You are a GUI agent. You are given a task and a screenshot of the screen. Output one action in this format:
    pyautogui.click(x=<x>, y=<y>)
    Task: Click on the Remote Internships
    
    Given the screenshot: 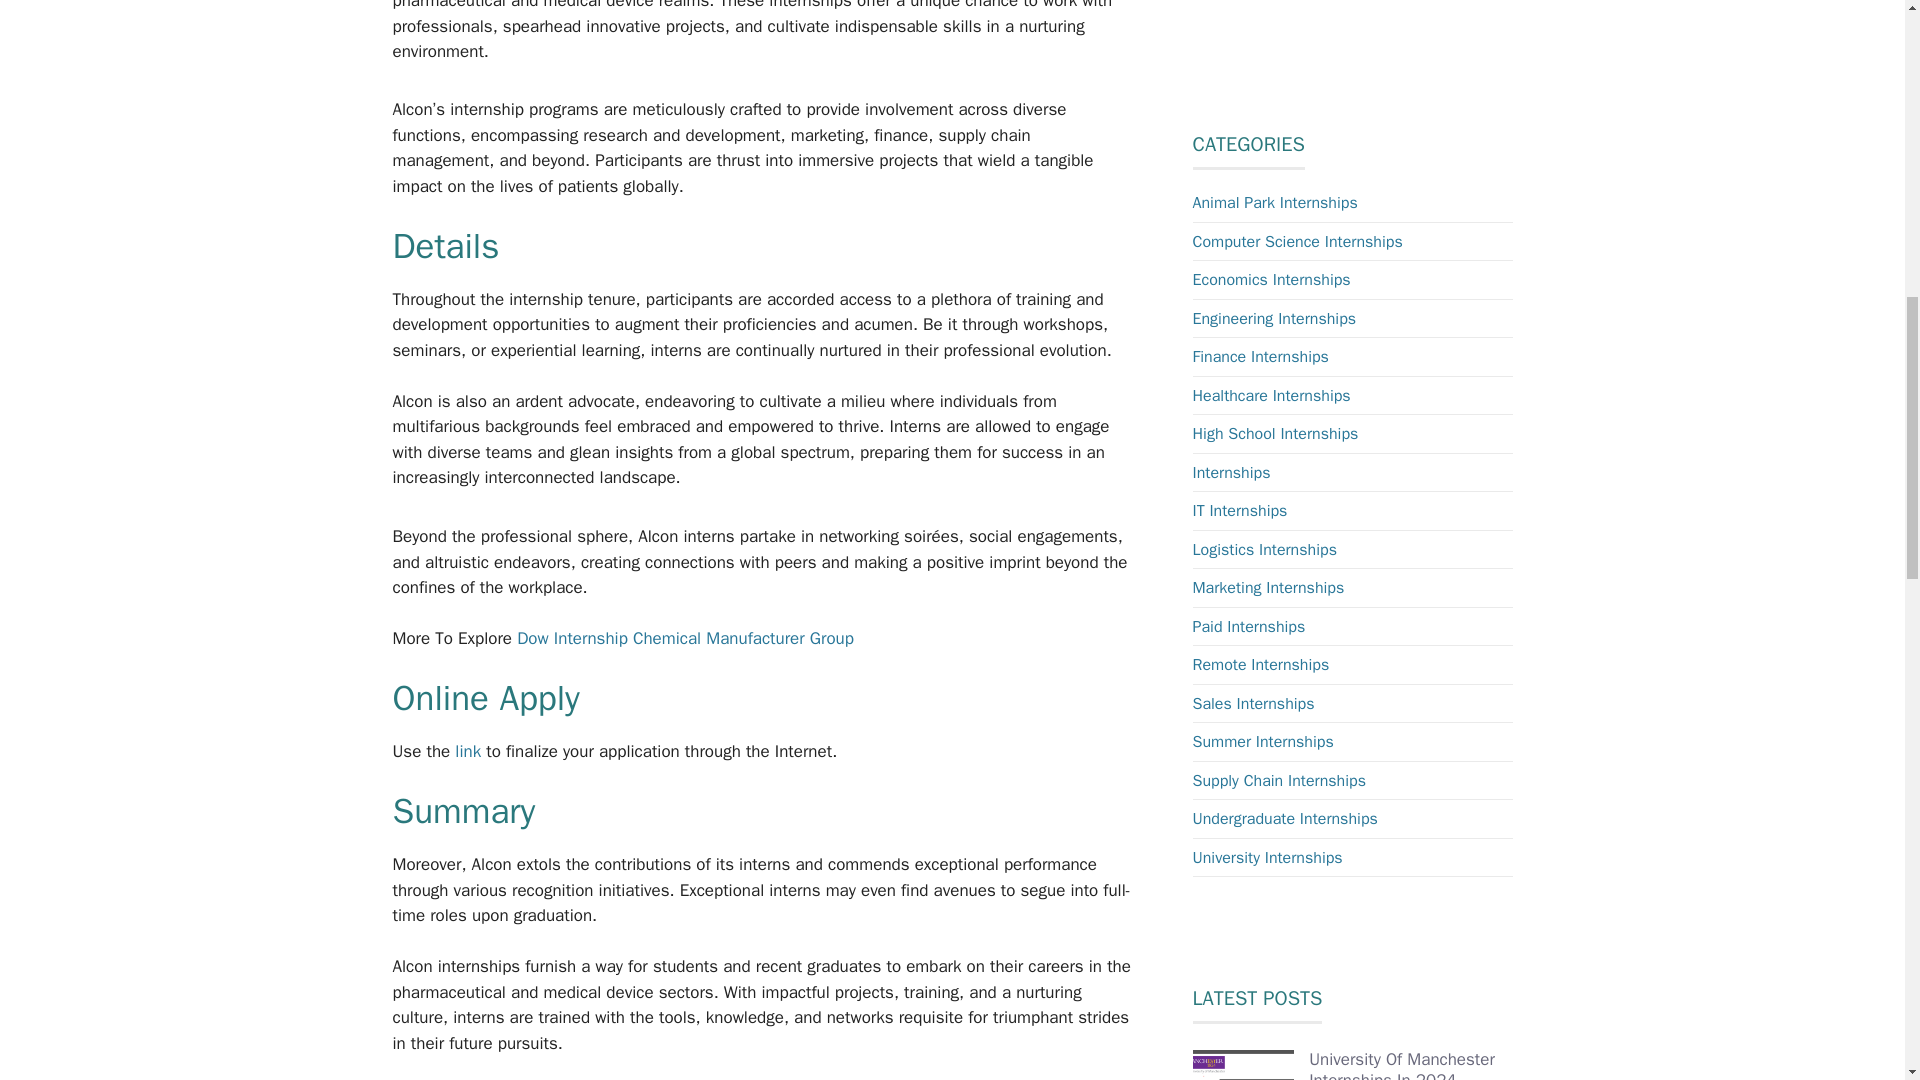 What is the action you would take?
    pyautogui.click(x=1260, y=664)
    